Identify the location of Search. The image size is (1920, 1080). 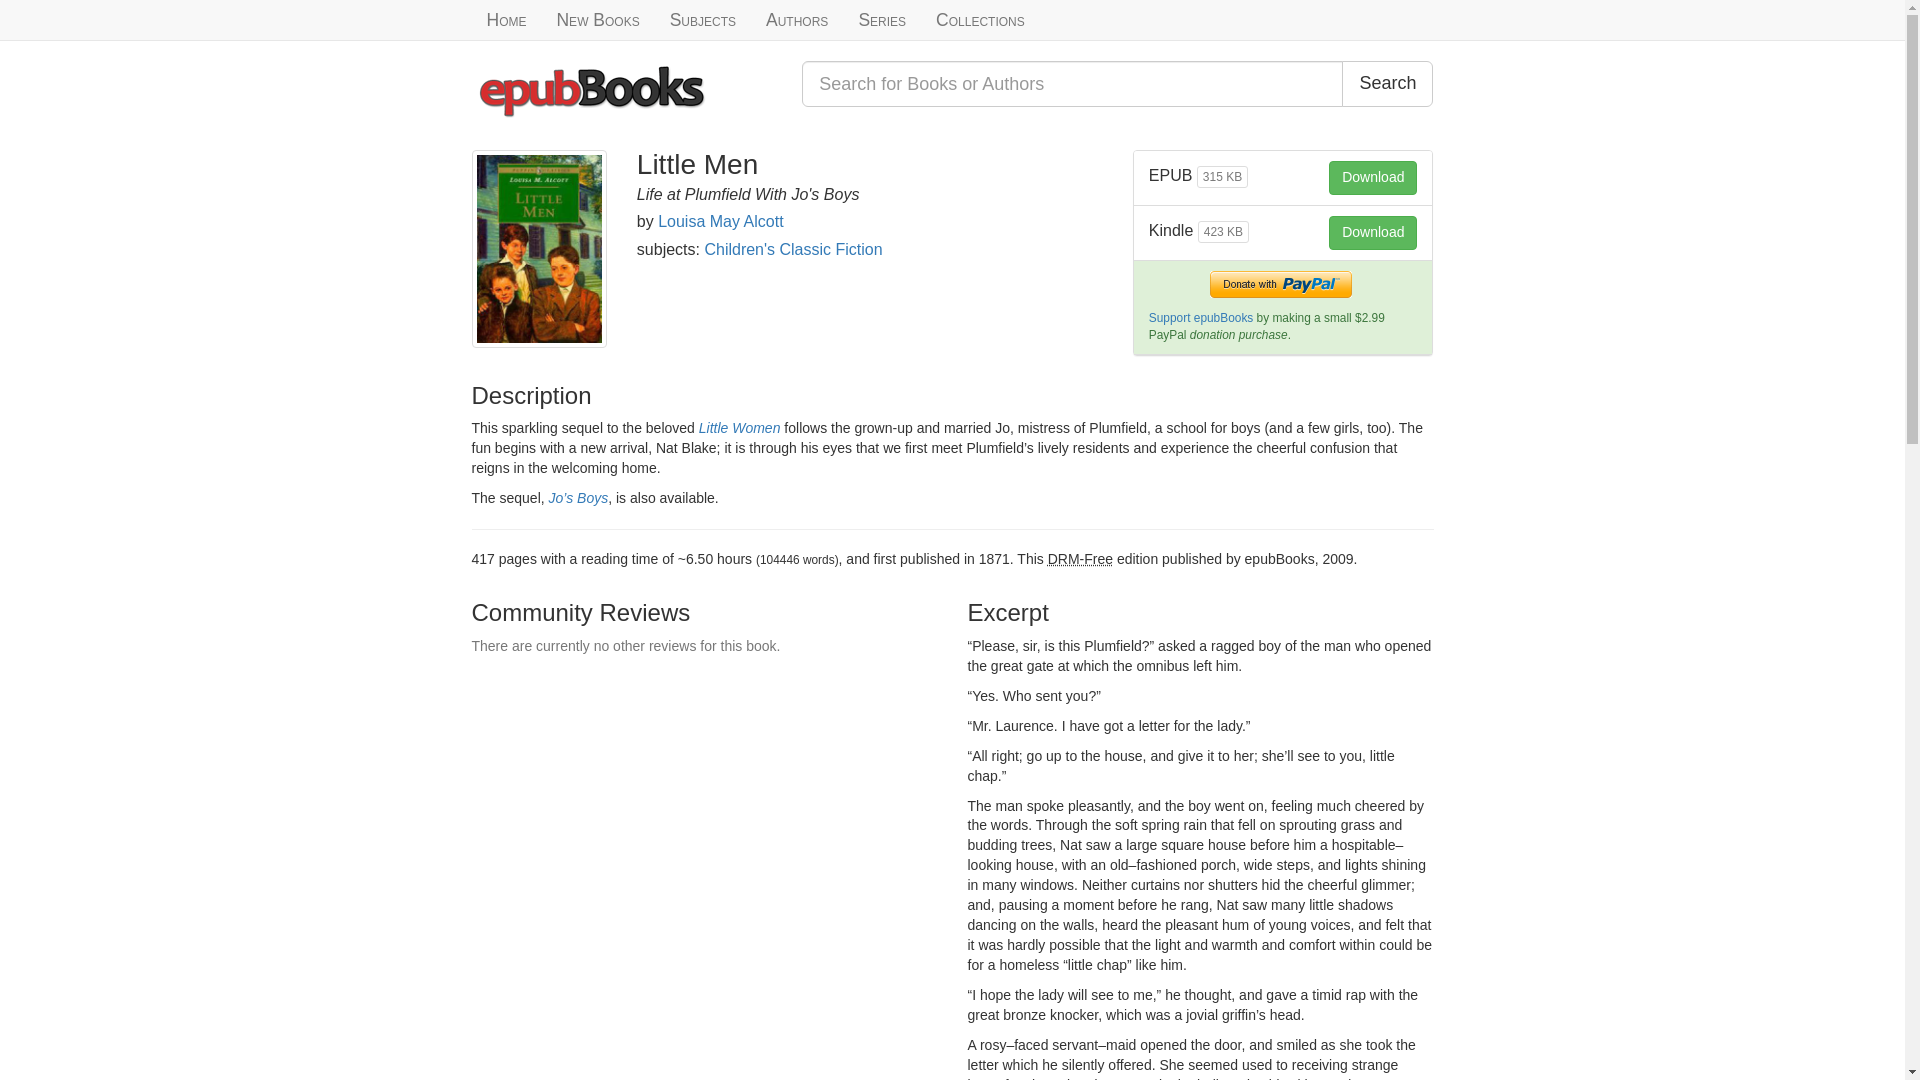
(1387, 83).